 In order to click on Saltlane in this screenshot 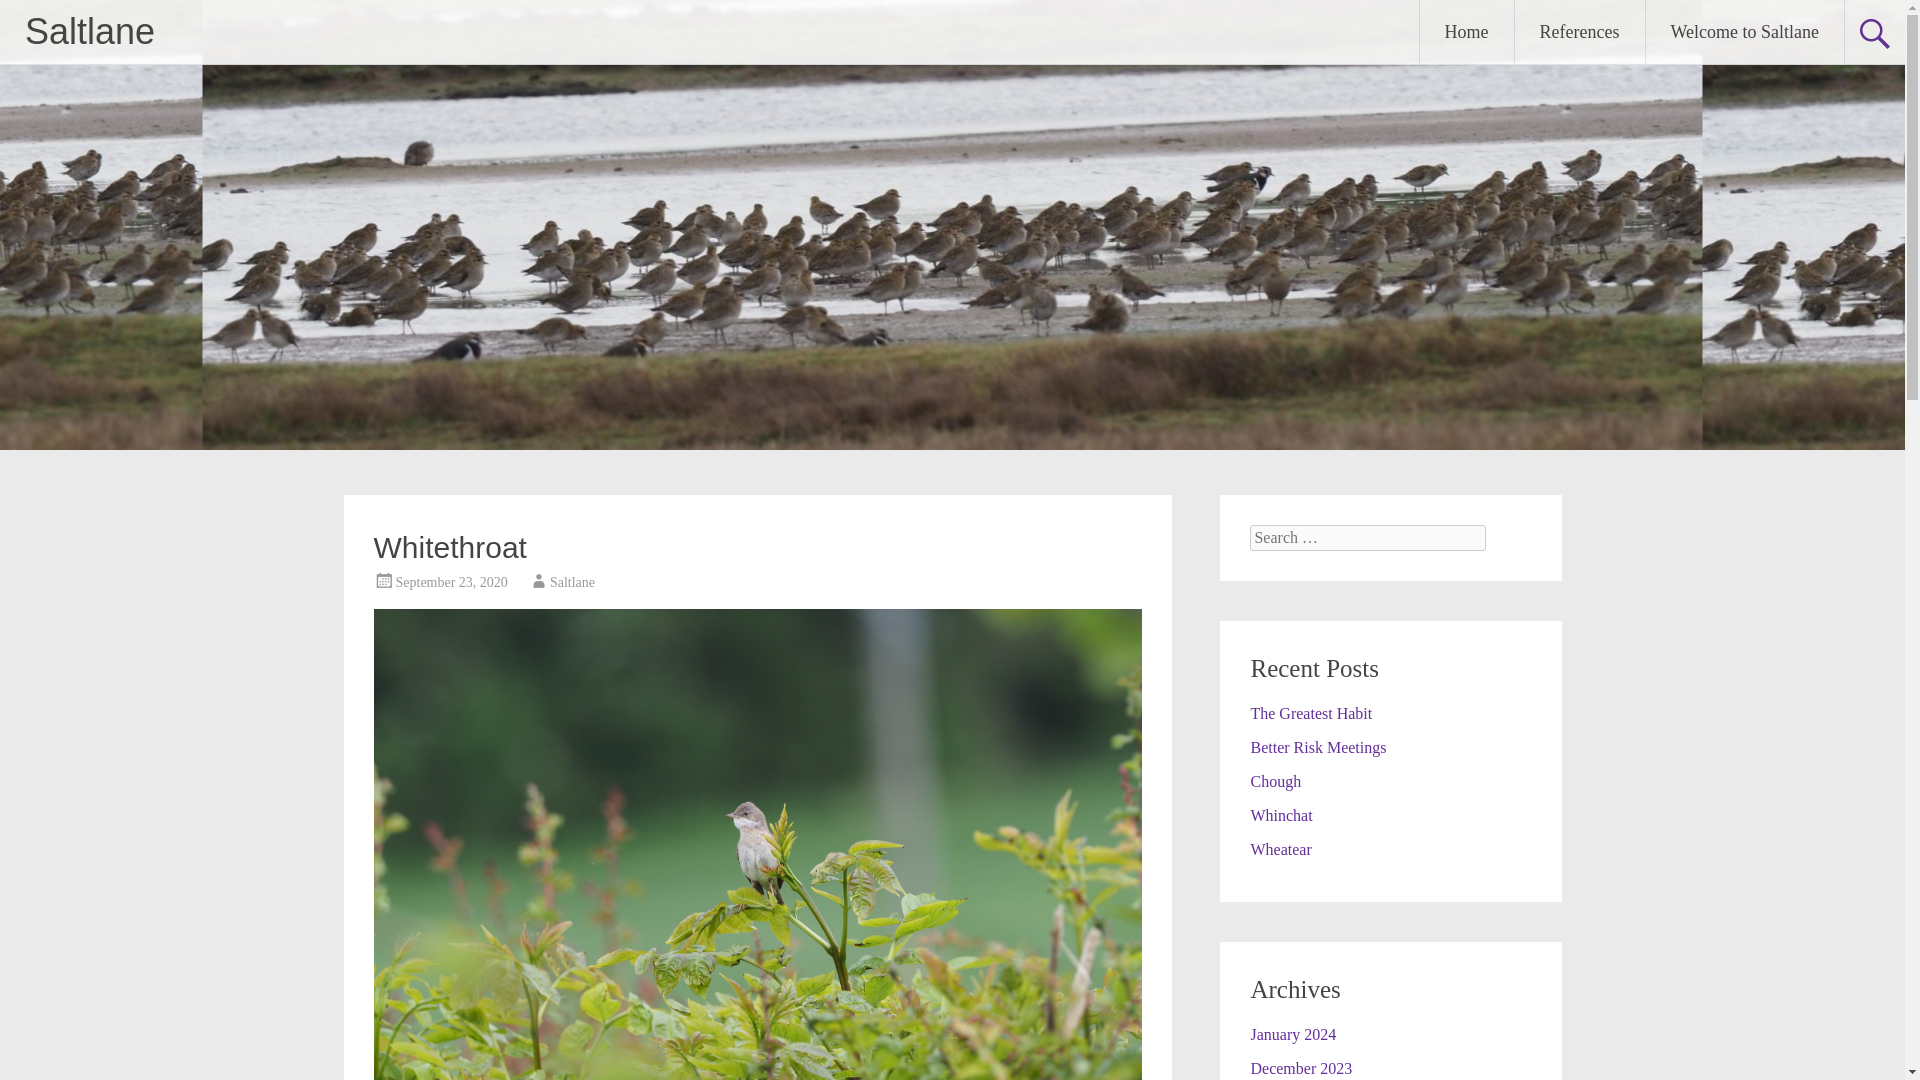, I will do `click(572, 582)`.